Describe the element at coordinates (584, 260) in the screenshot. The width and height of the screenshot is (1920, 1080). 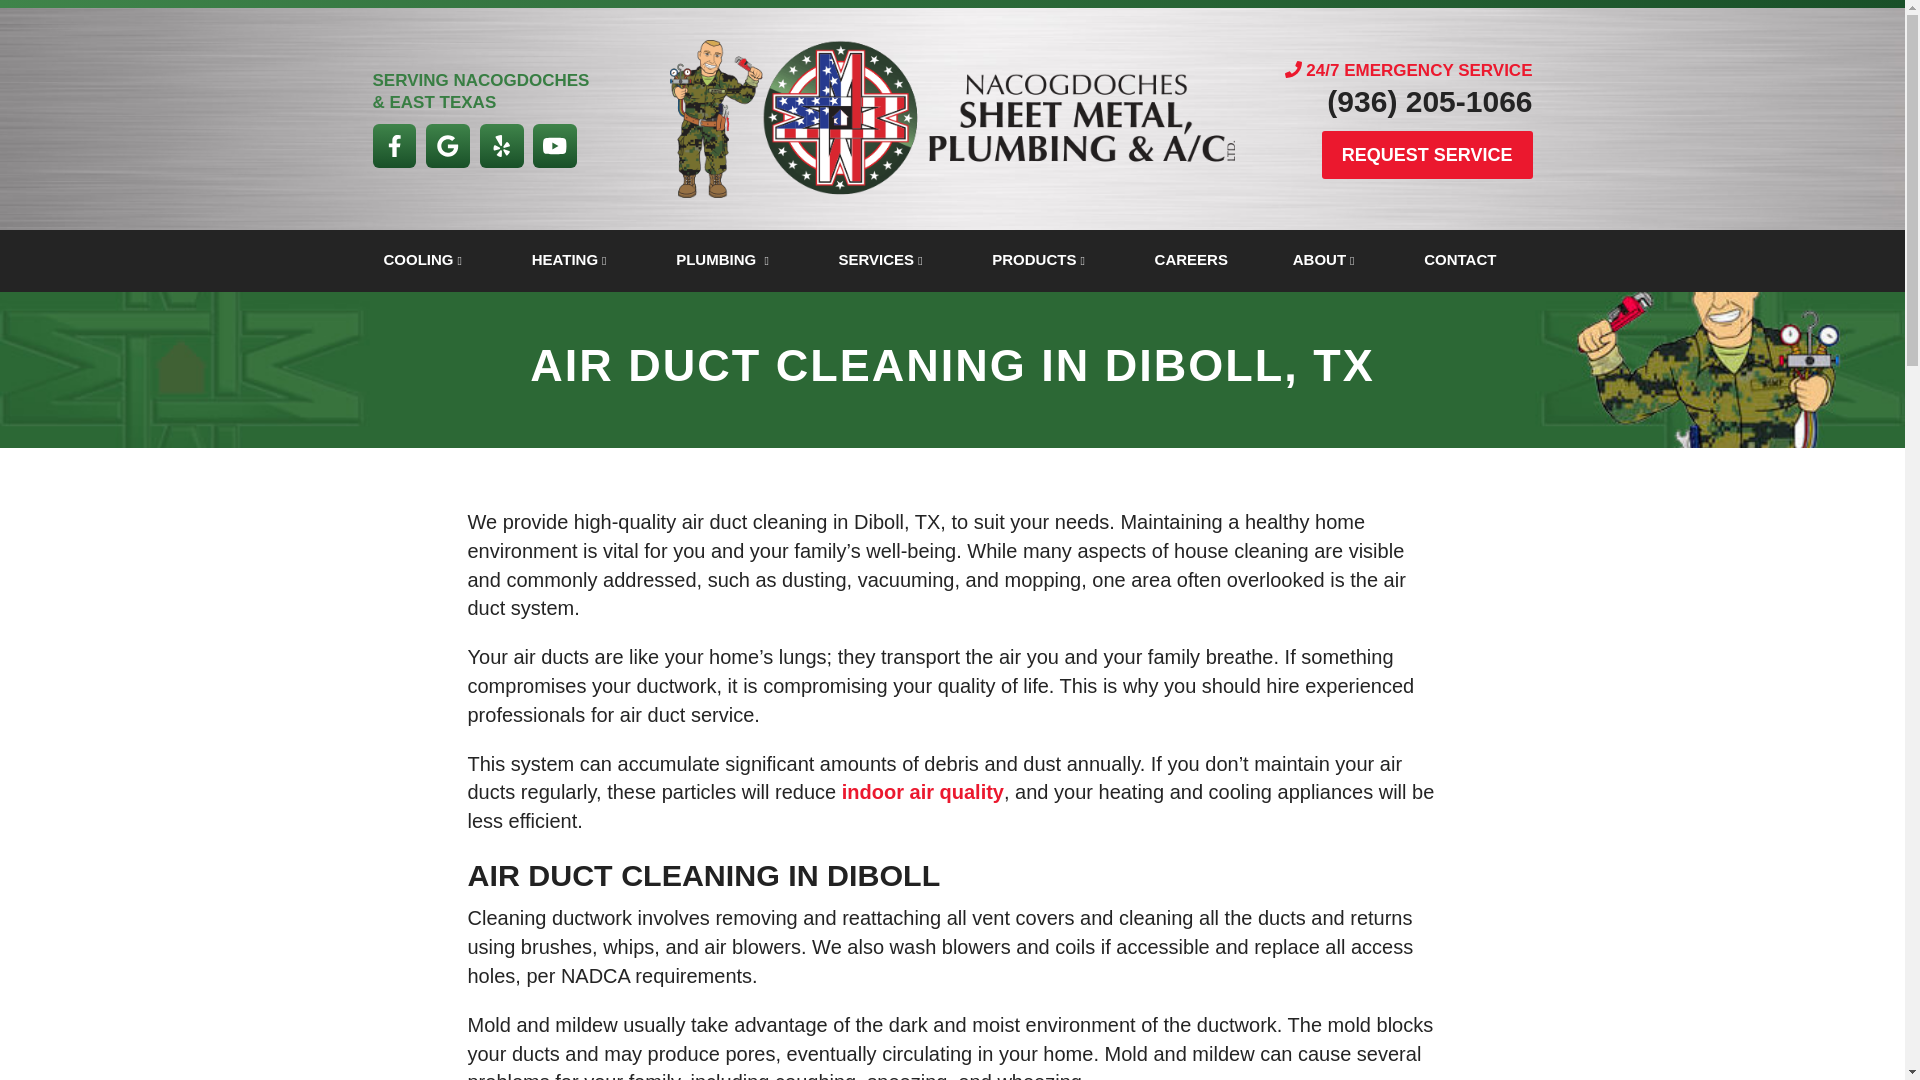
I see `HEATING` at that location.